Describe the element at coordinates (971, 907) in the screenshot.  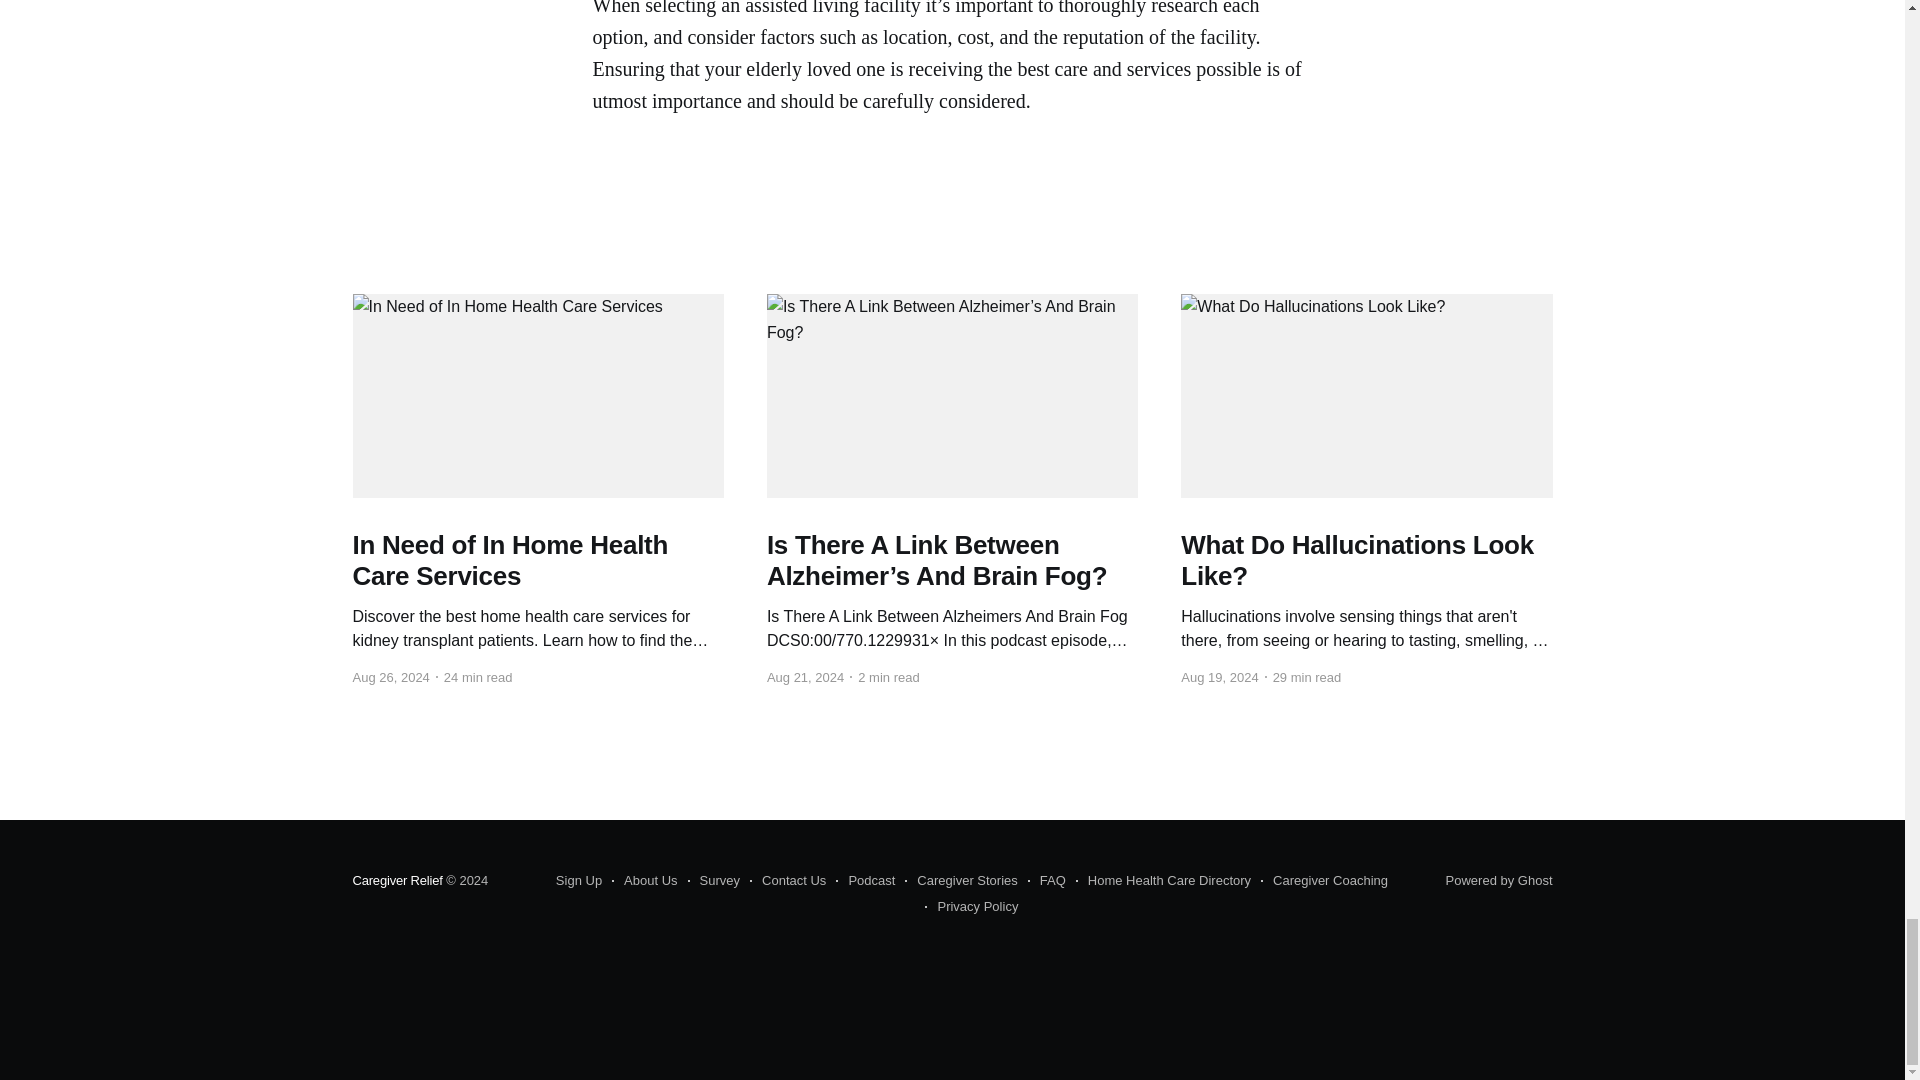
I see `Privacy Policy` at that location.